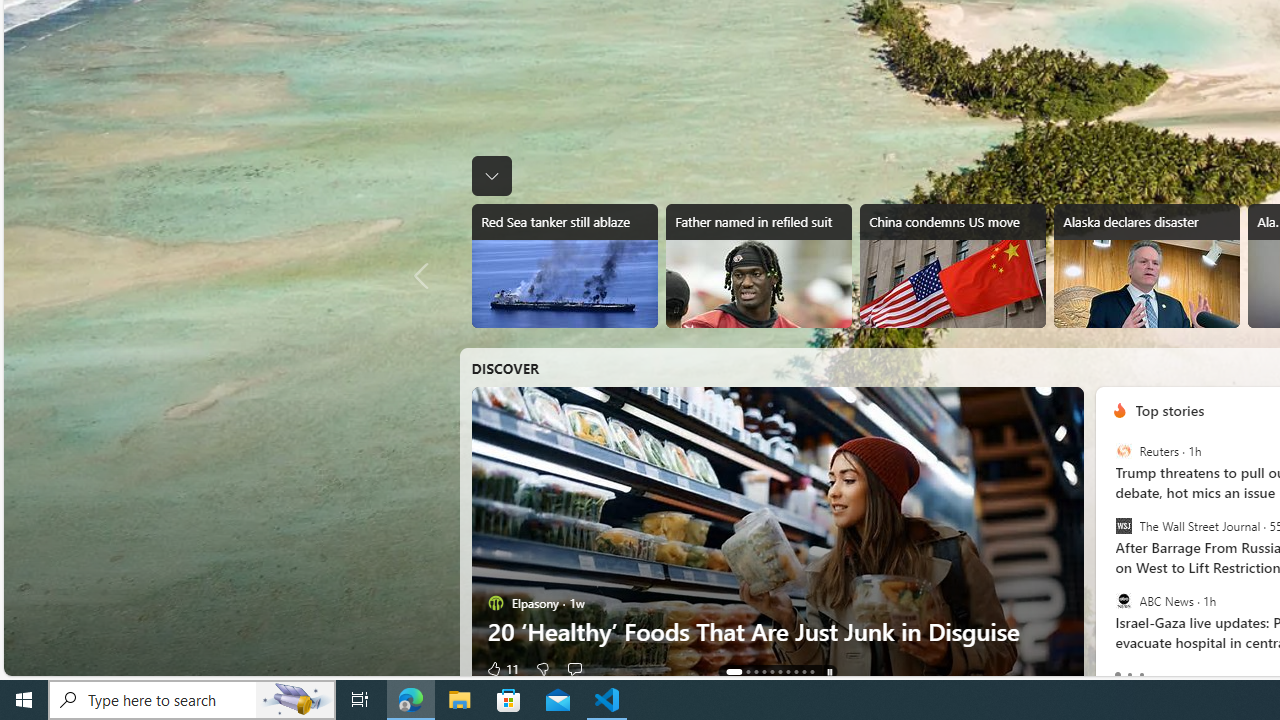  I want to click on AutomationID: tab-4, so click(772, 672).